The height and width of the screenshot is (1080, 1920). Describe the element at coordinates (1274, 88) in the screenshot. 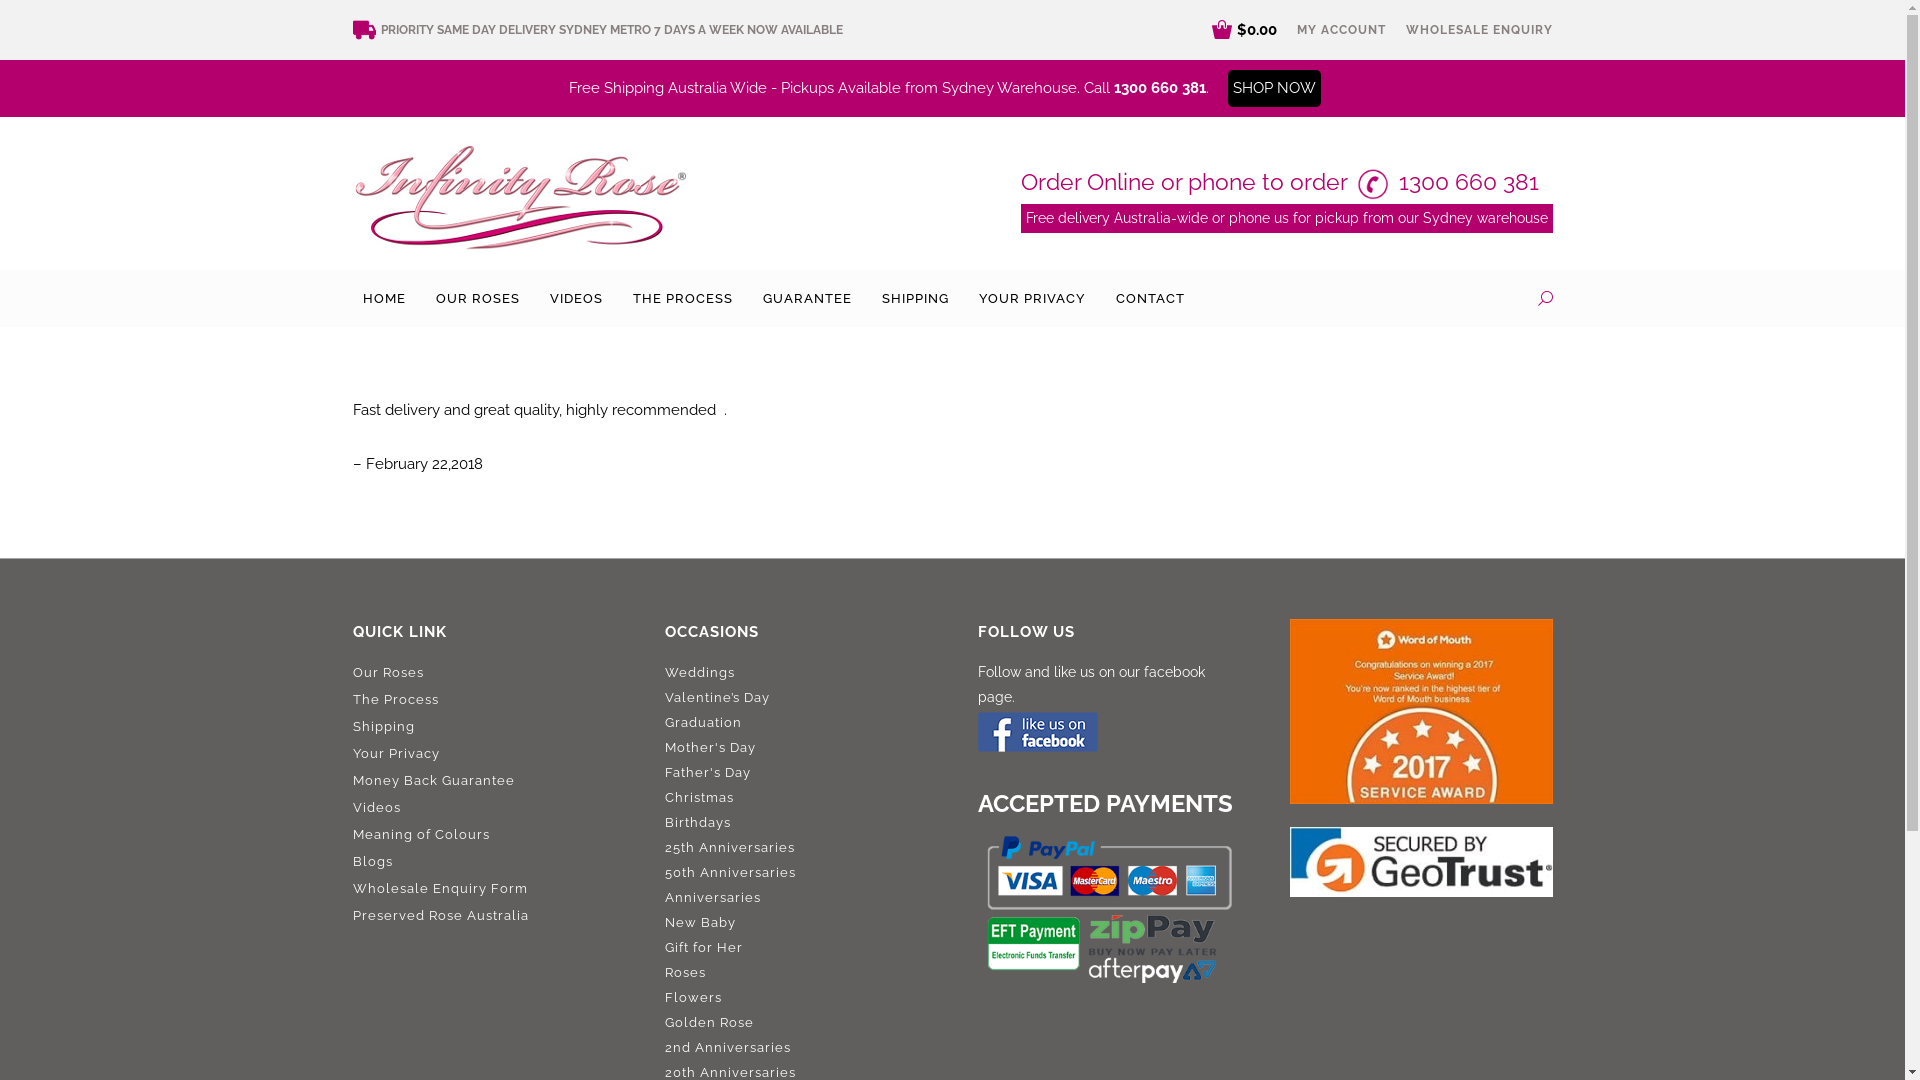

I see `SHOP NOW` at that location.